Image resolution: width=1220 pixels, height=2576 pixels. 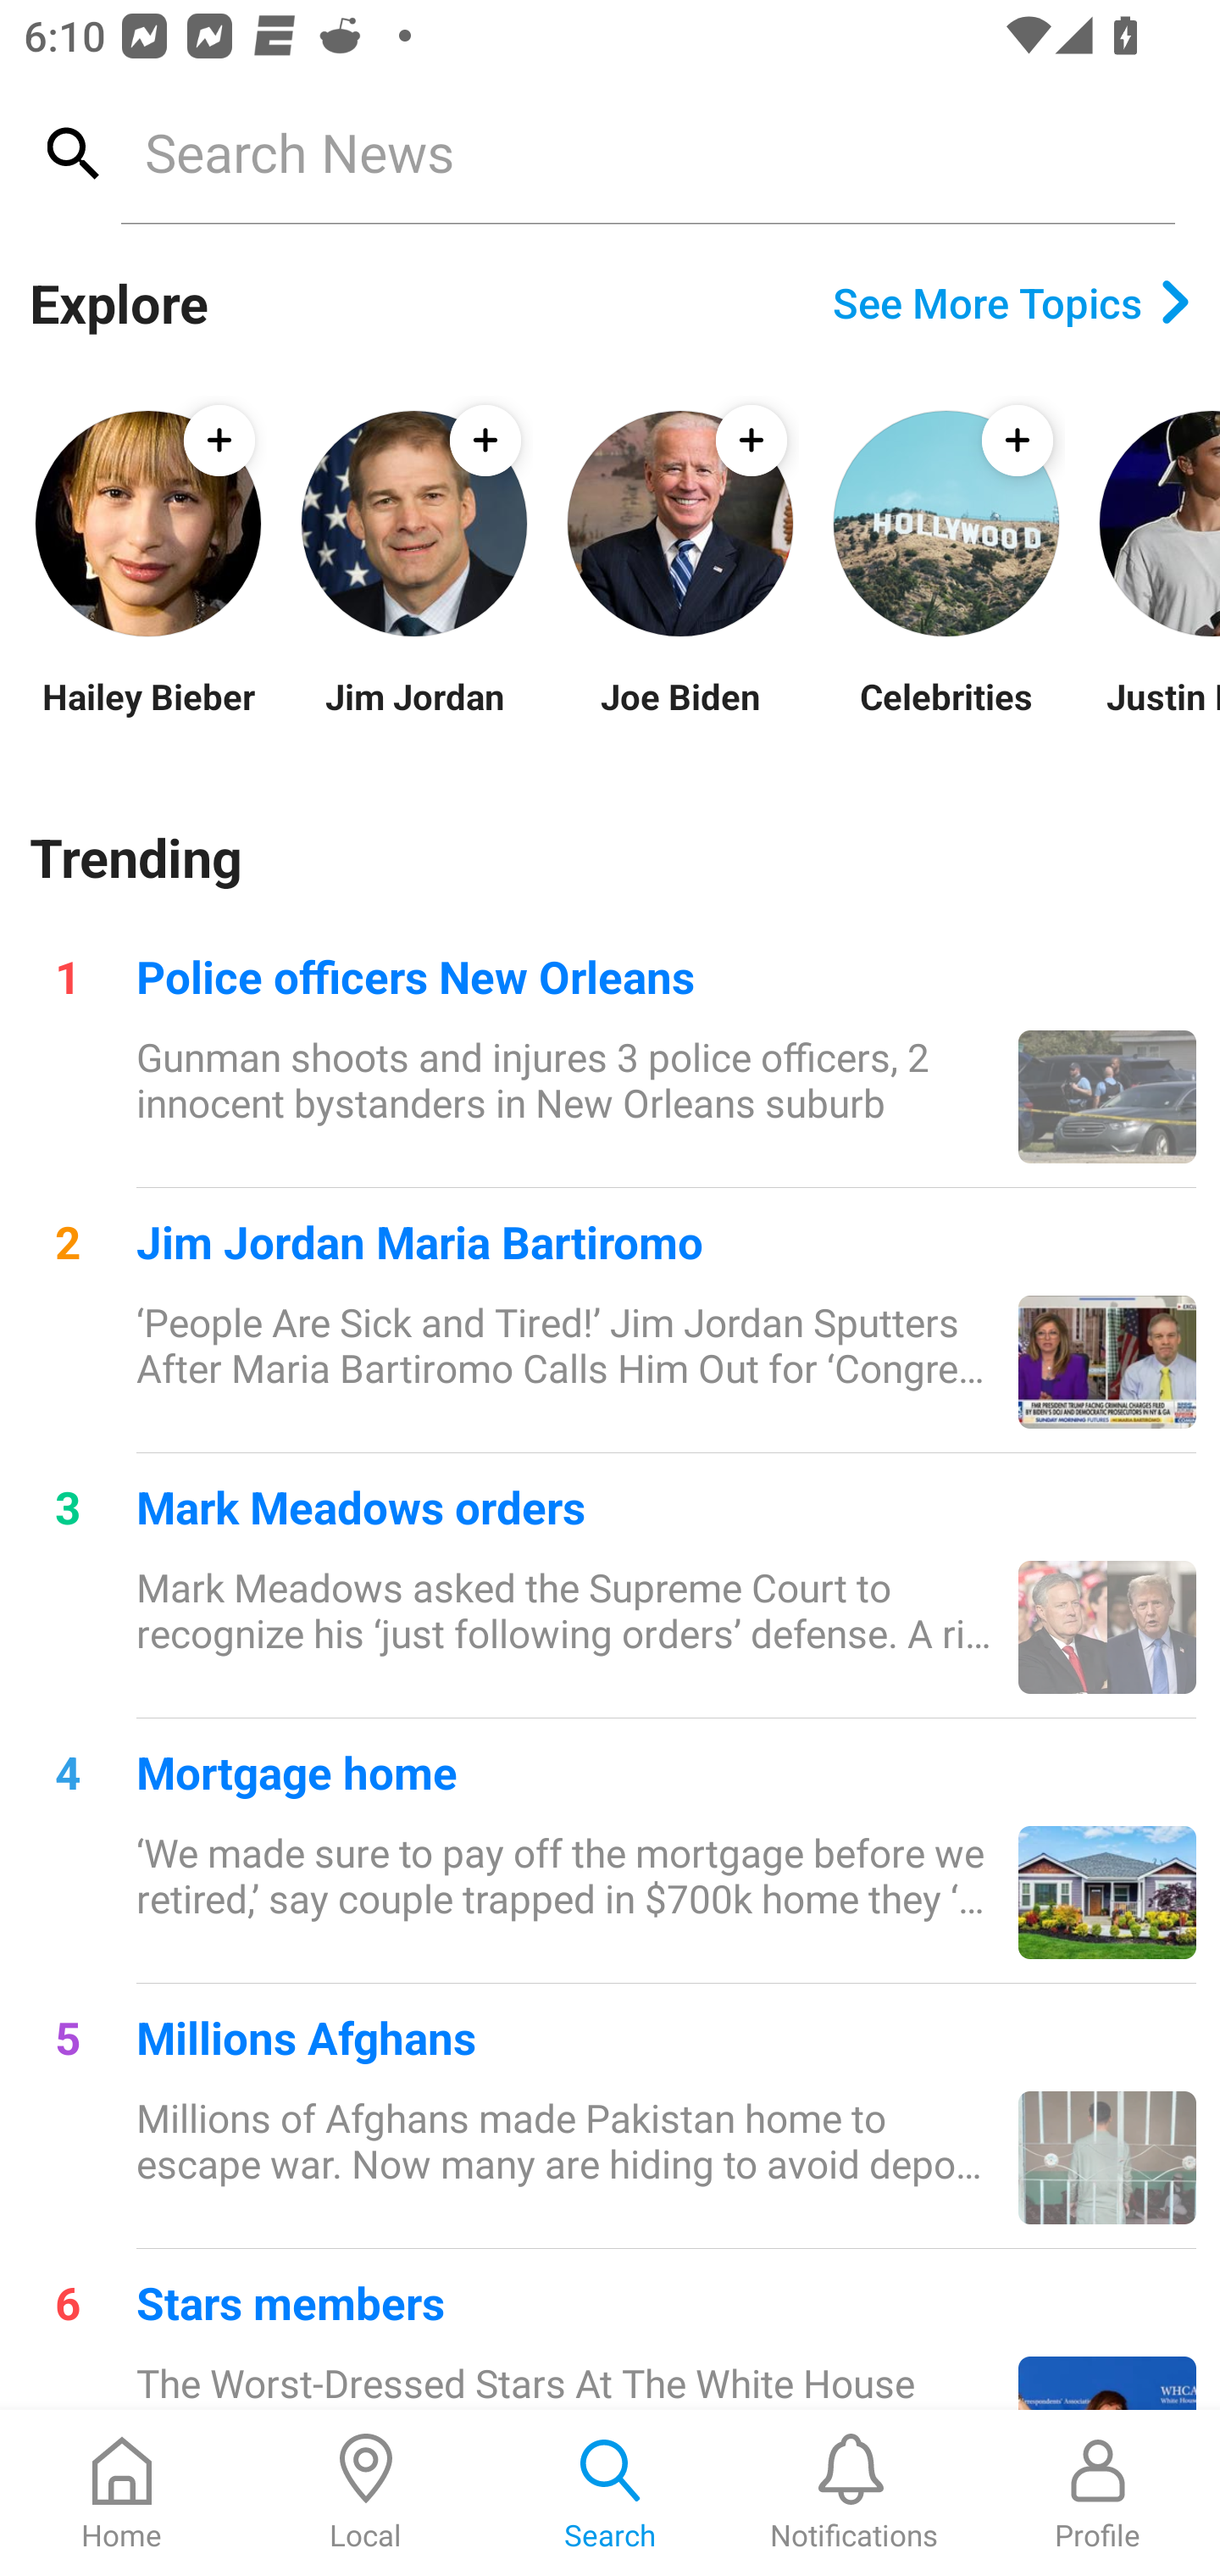 I want to click on Joe Biden, so click(x=679, y=717).